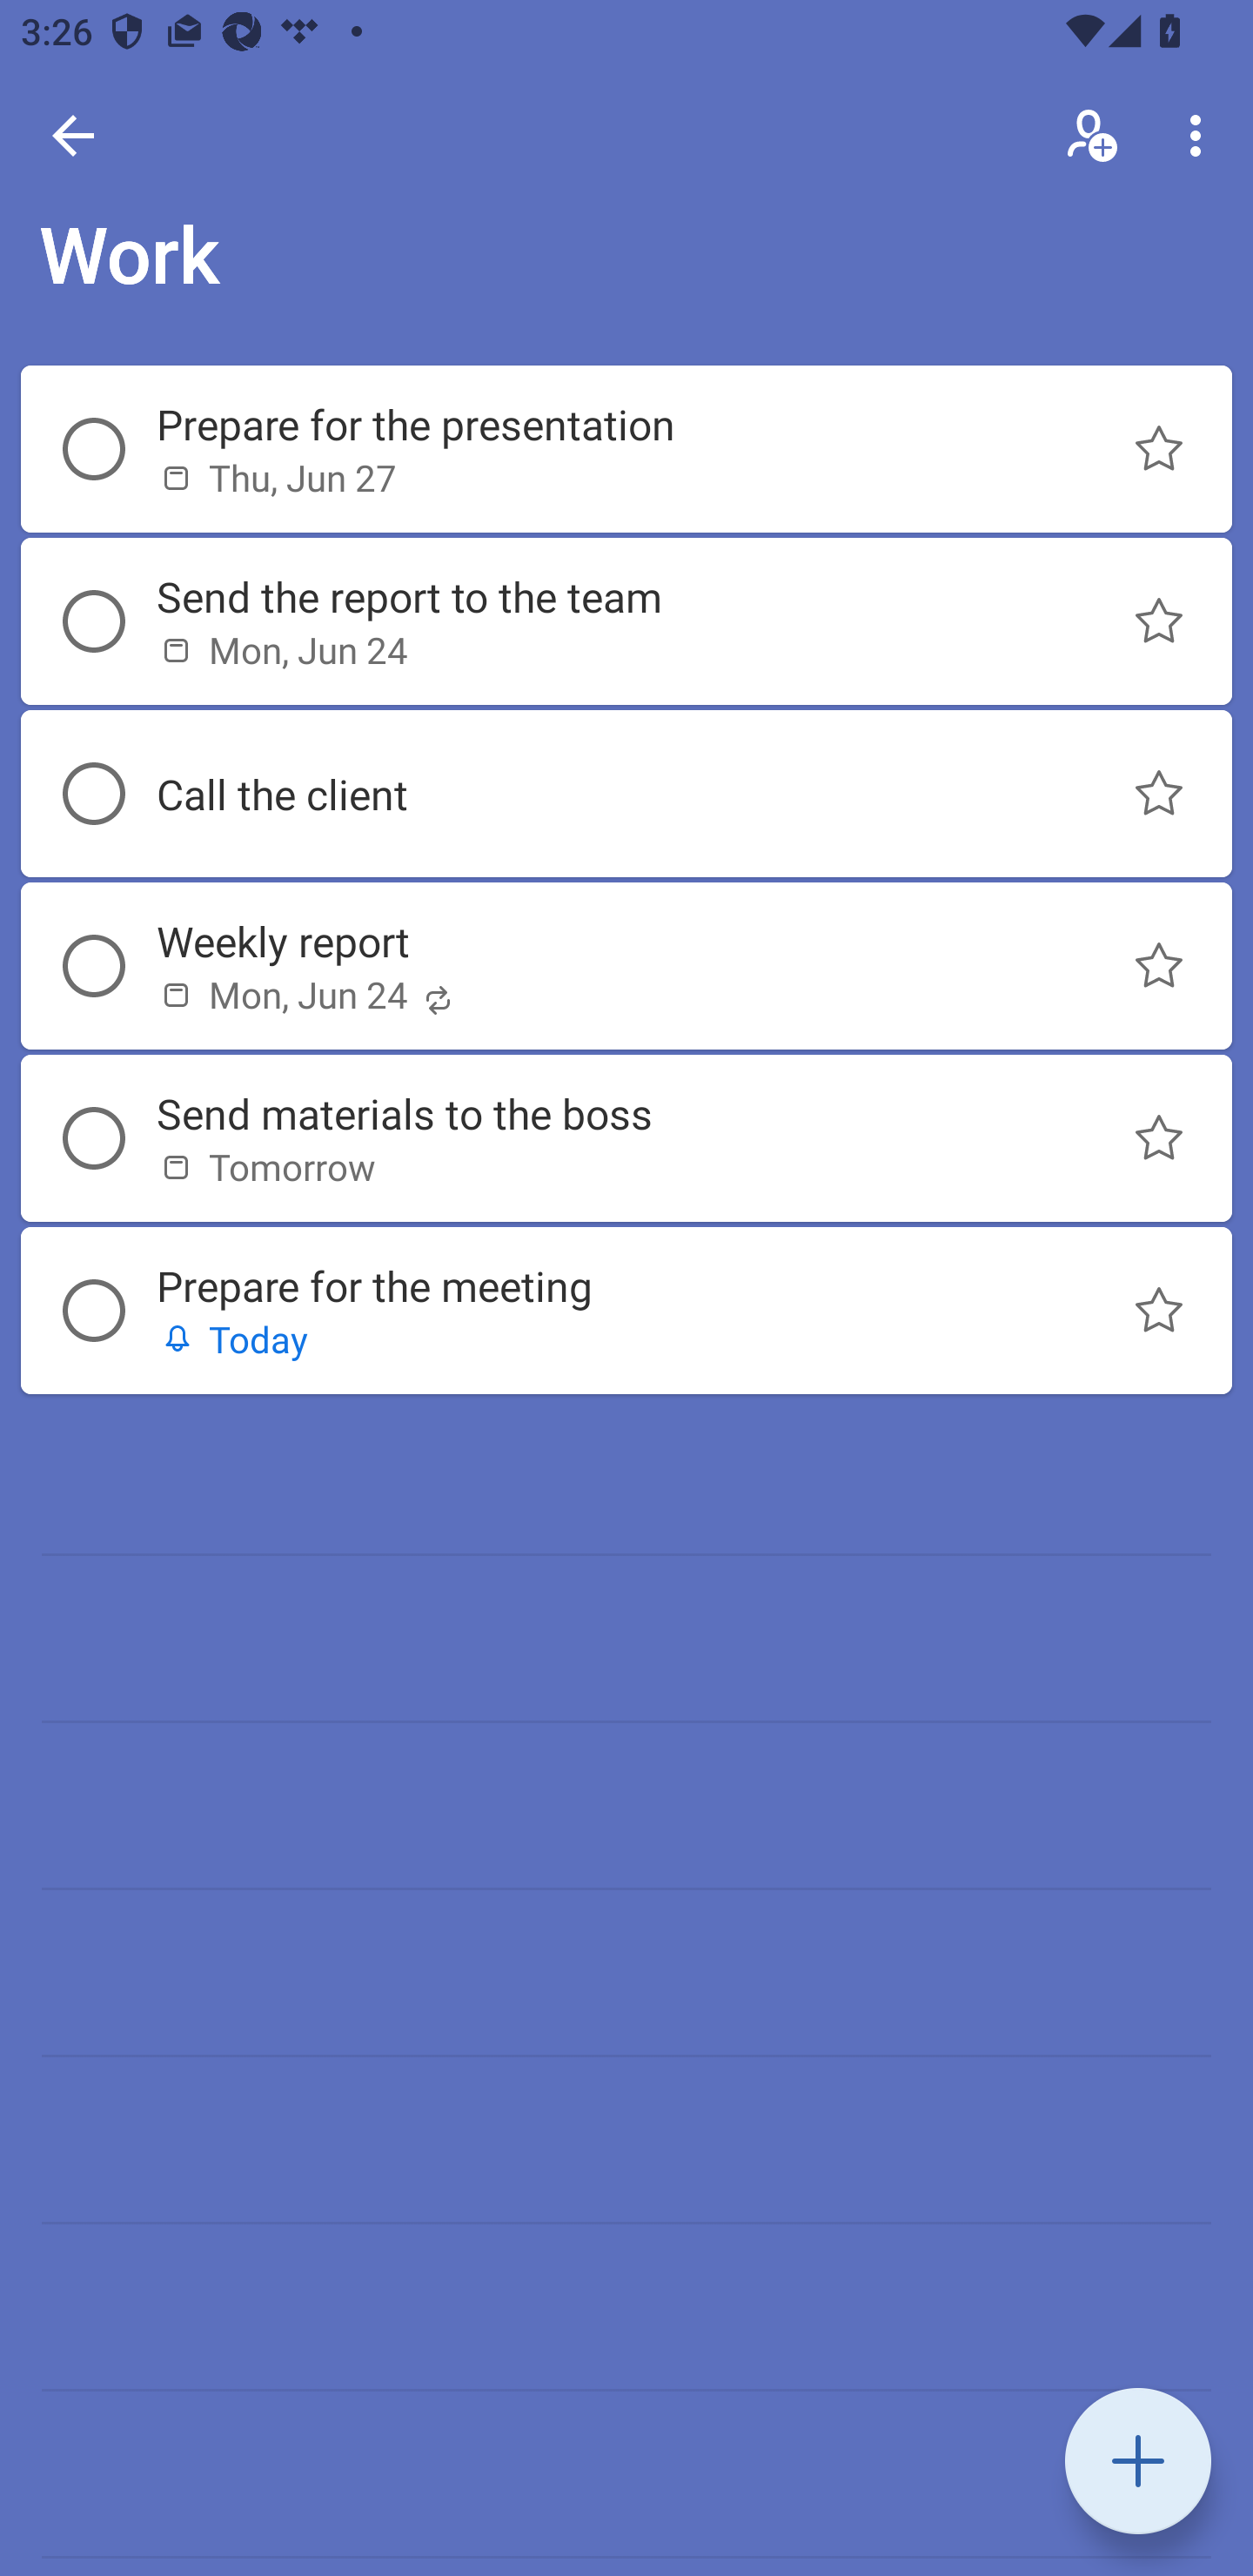 Image resolution: width=1253 pixels, height=2576 pixels. What do you see at coordinates (73, 135) in the screenshot?
I see `Back` at bounding box center [73, 135].